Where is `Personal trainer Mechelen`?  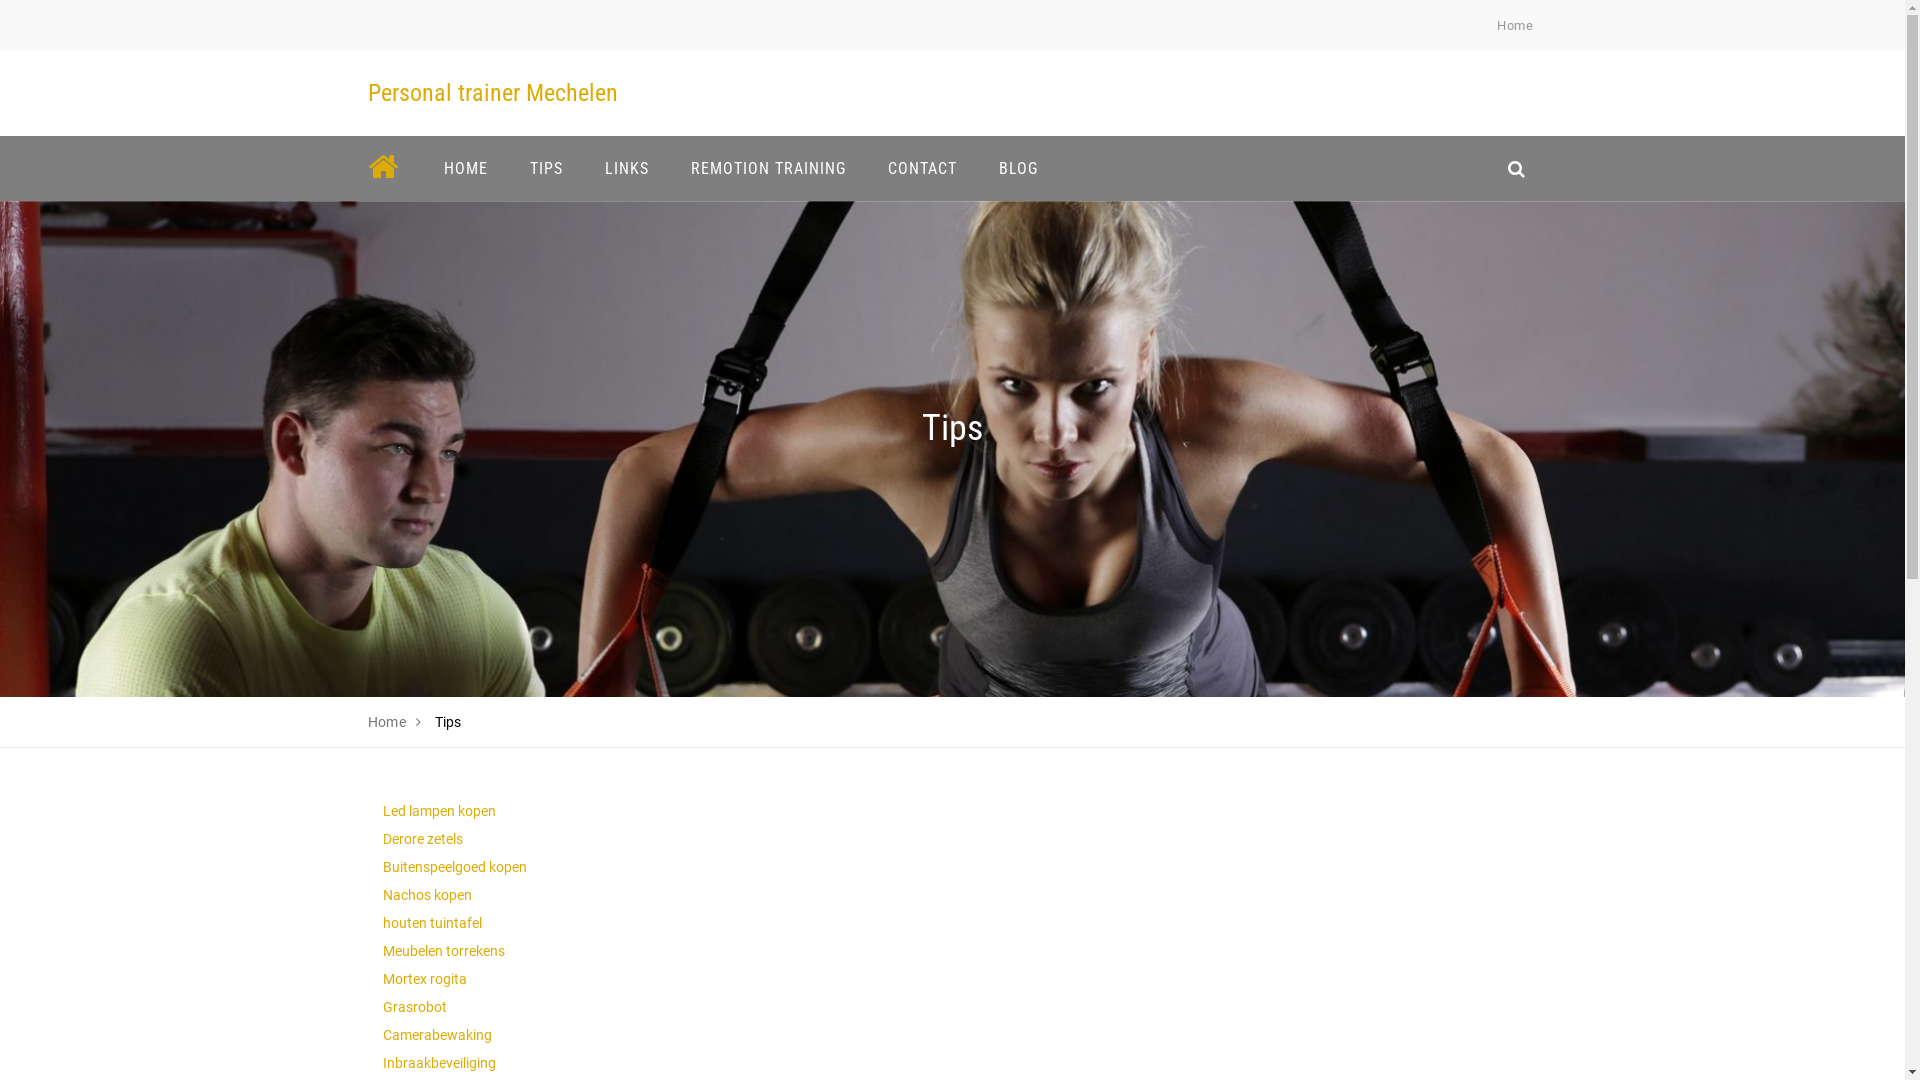
Personal trainer Mechelen is located at coordinates (493, 93).